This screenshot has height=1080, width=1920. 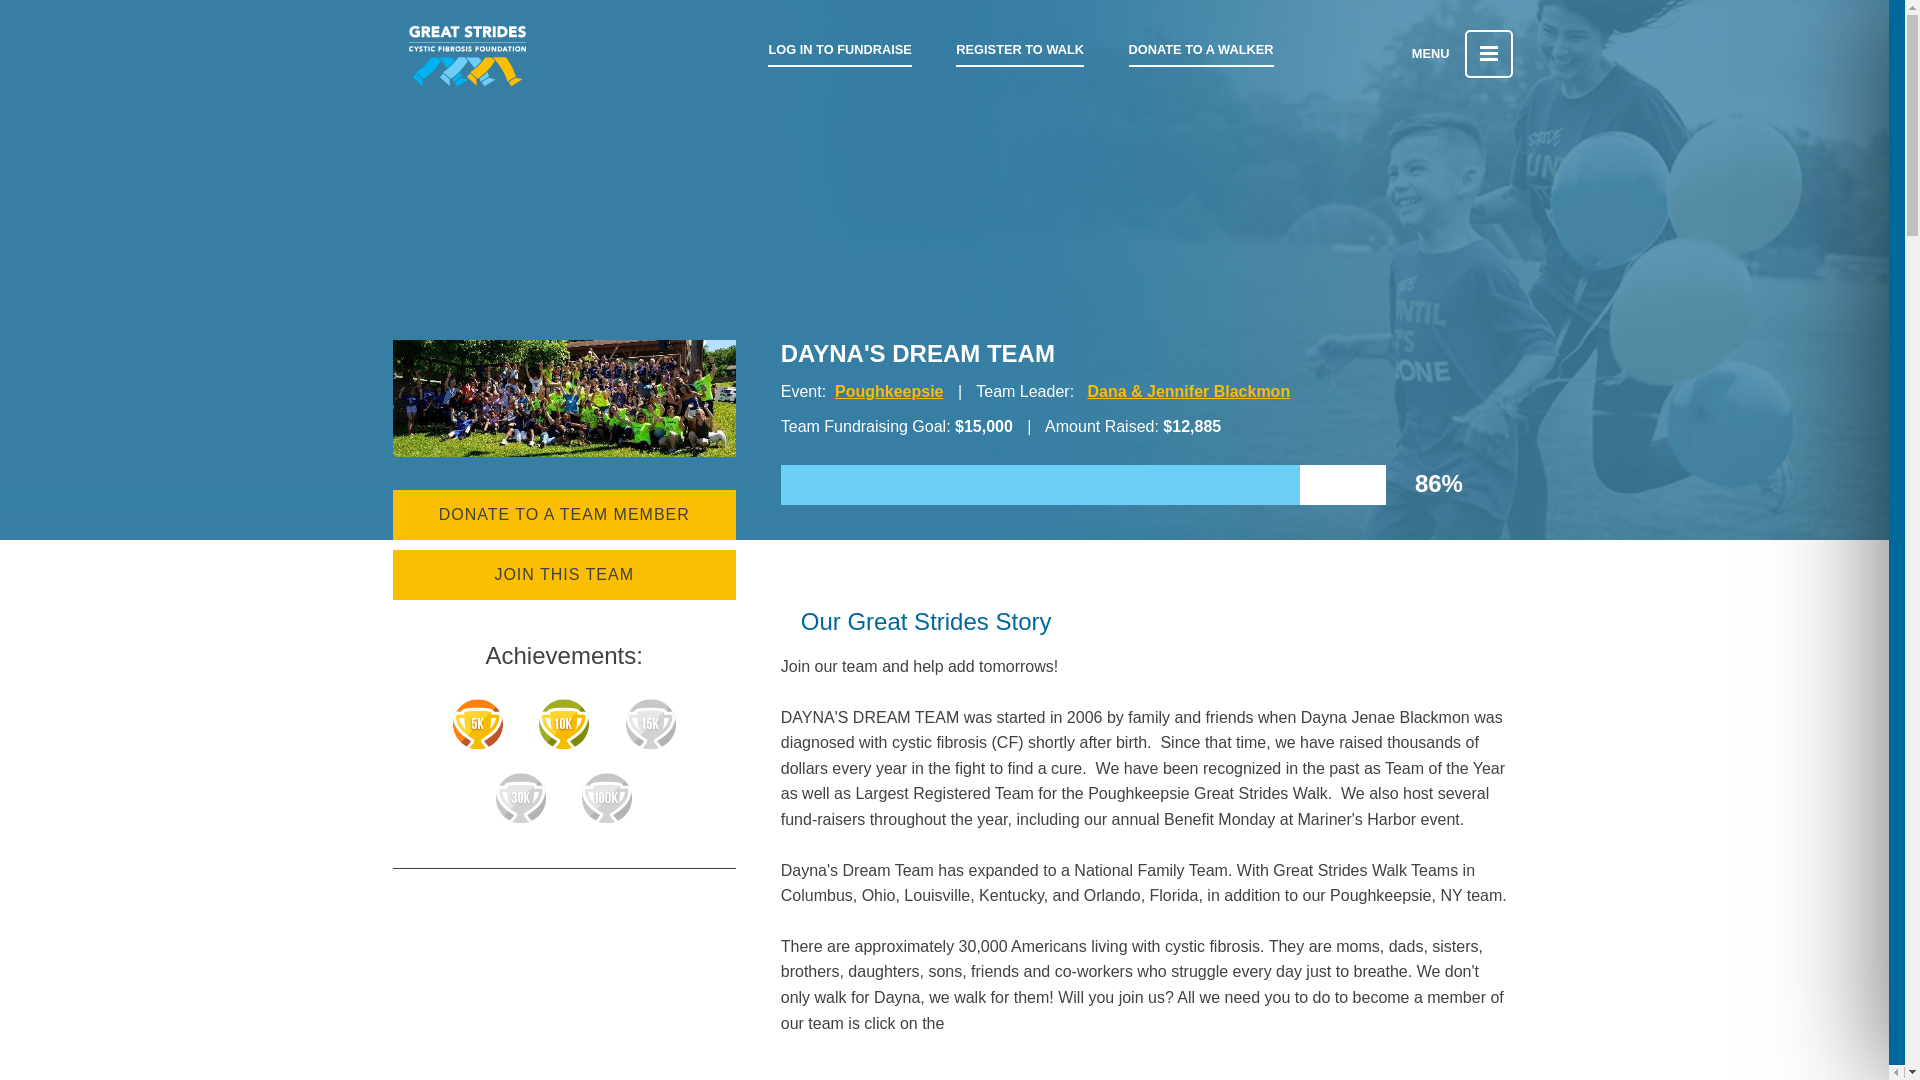 What do you see at coordinates (1201, 50) in the screenshot?
I see `DONATE TO A WALKER` at bounding box center [1201, 50].